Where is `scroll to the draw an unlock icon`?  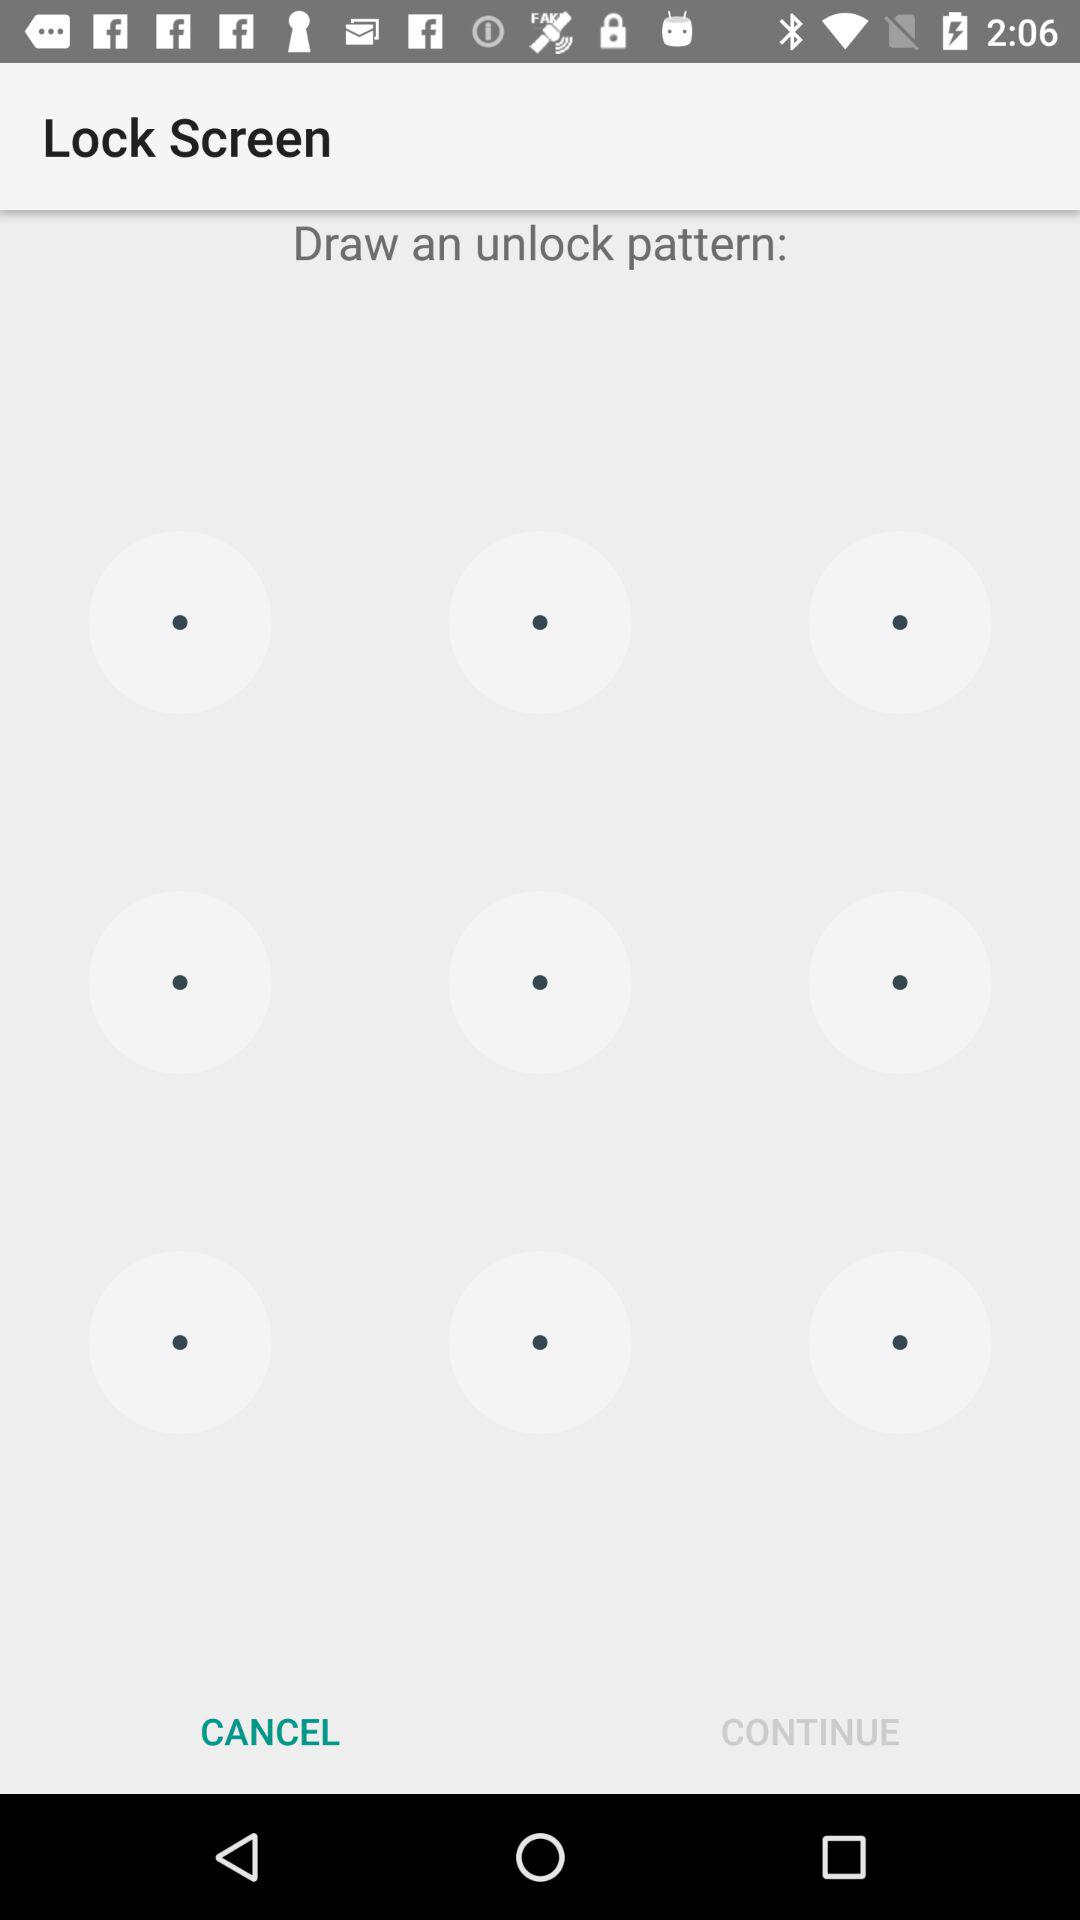
scroll to the draw an unlock icon is located at coordinates (540, 242).